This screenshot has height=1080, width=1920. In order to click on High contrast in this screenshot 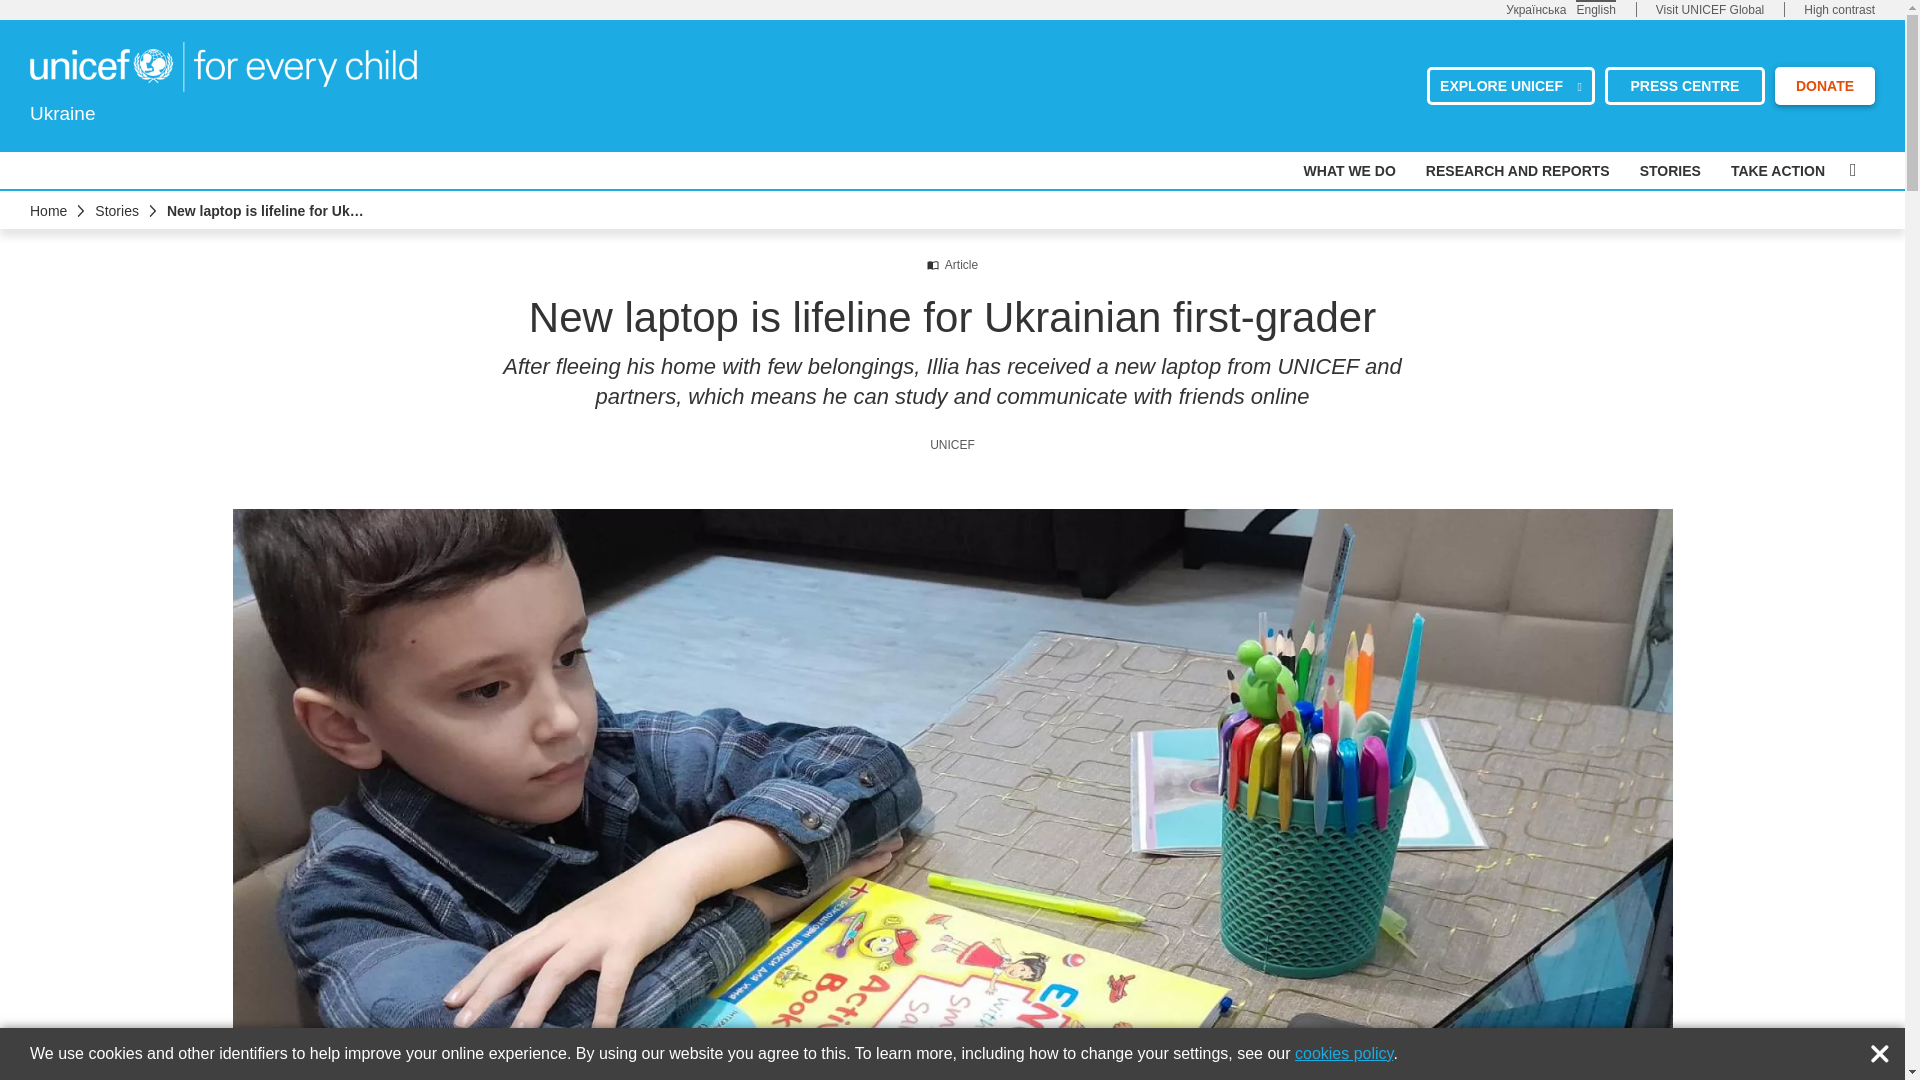, I will do `click(1840, 10)`.